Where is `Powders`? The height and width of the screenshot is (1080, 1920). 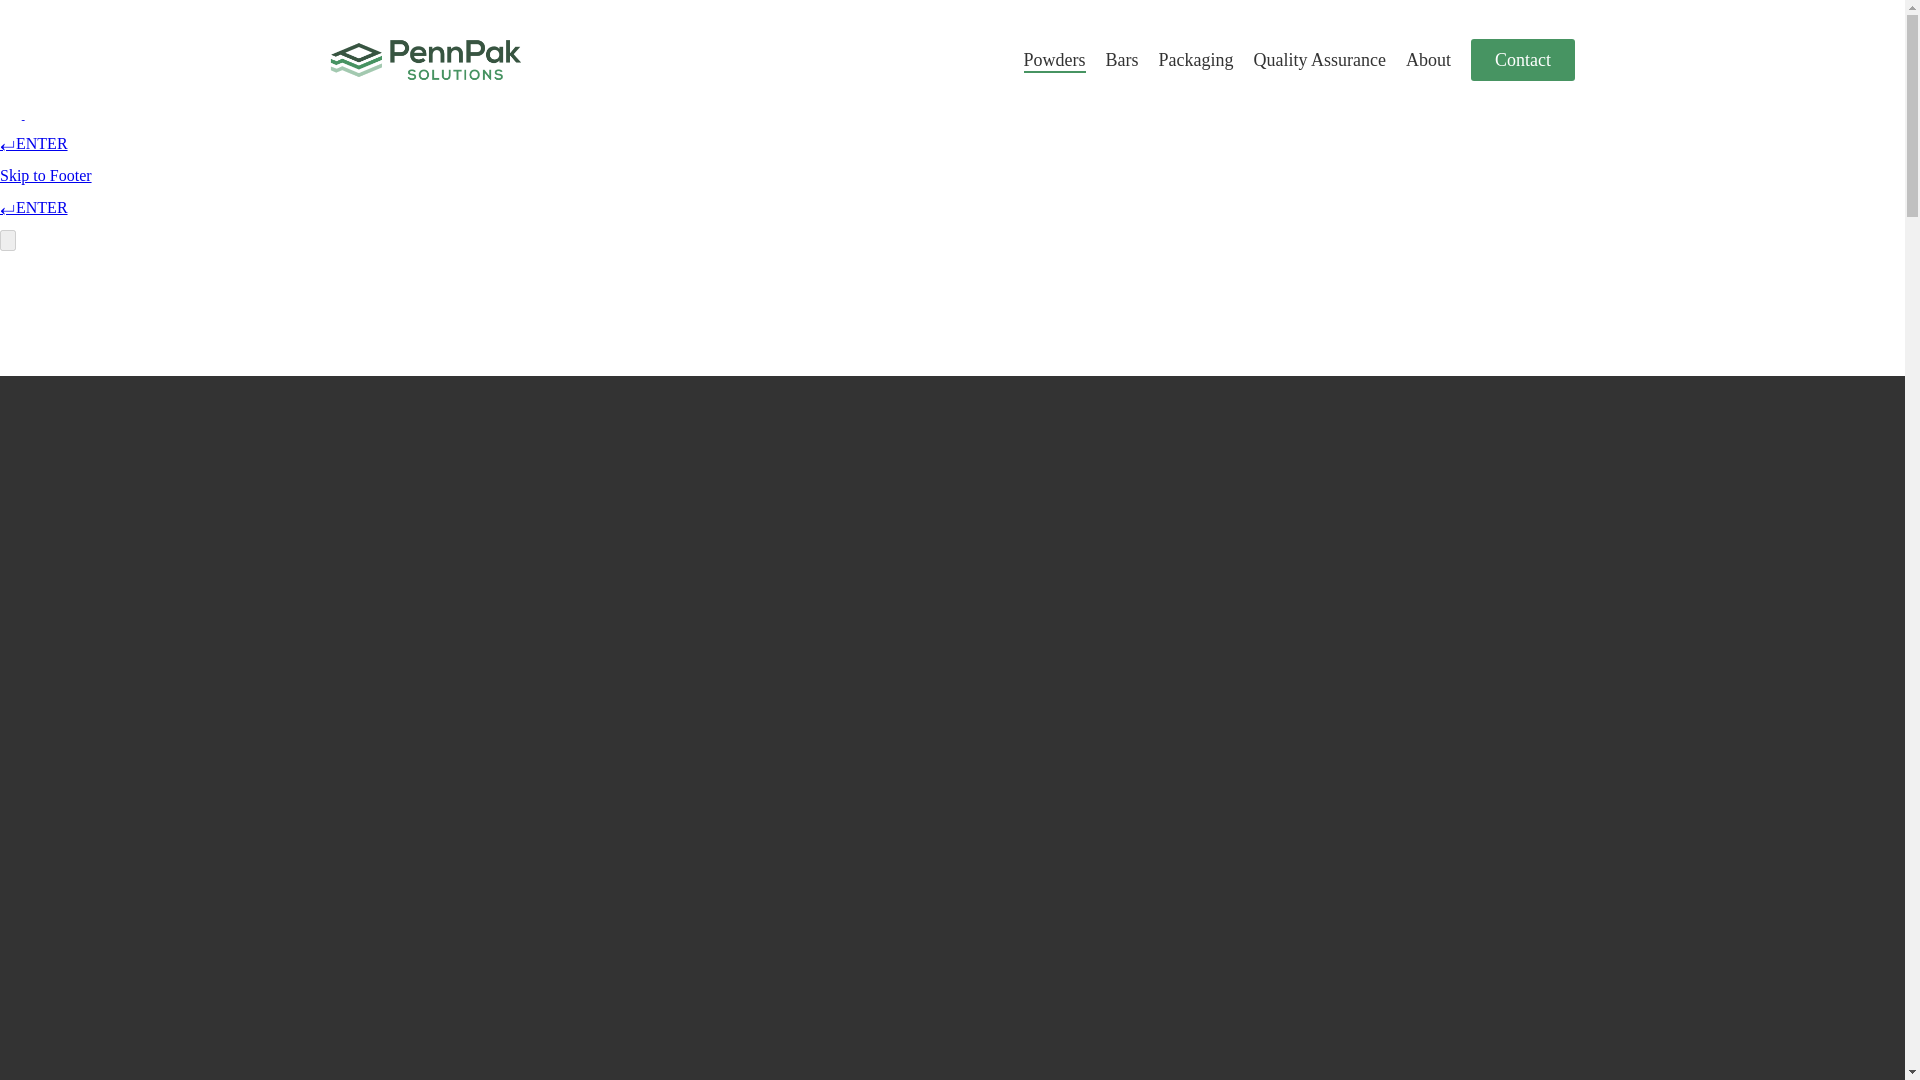 Powders is located at coordinates (1054, 60).